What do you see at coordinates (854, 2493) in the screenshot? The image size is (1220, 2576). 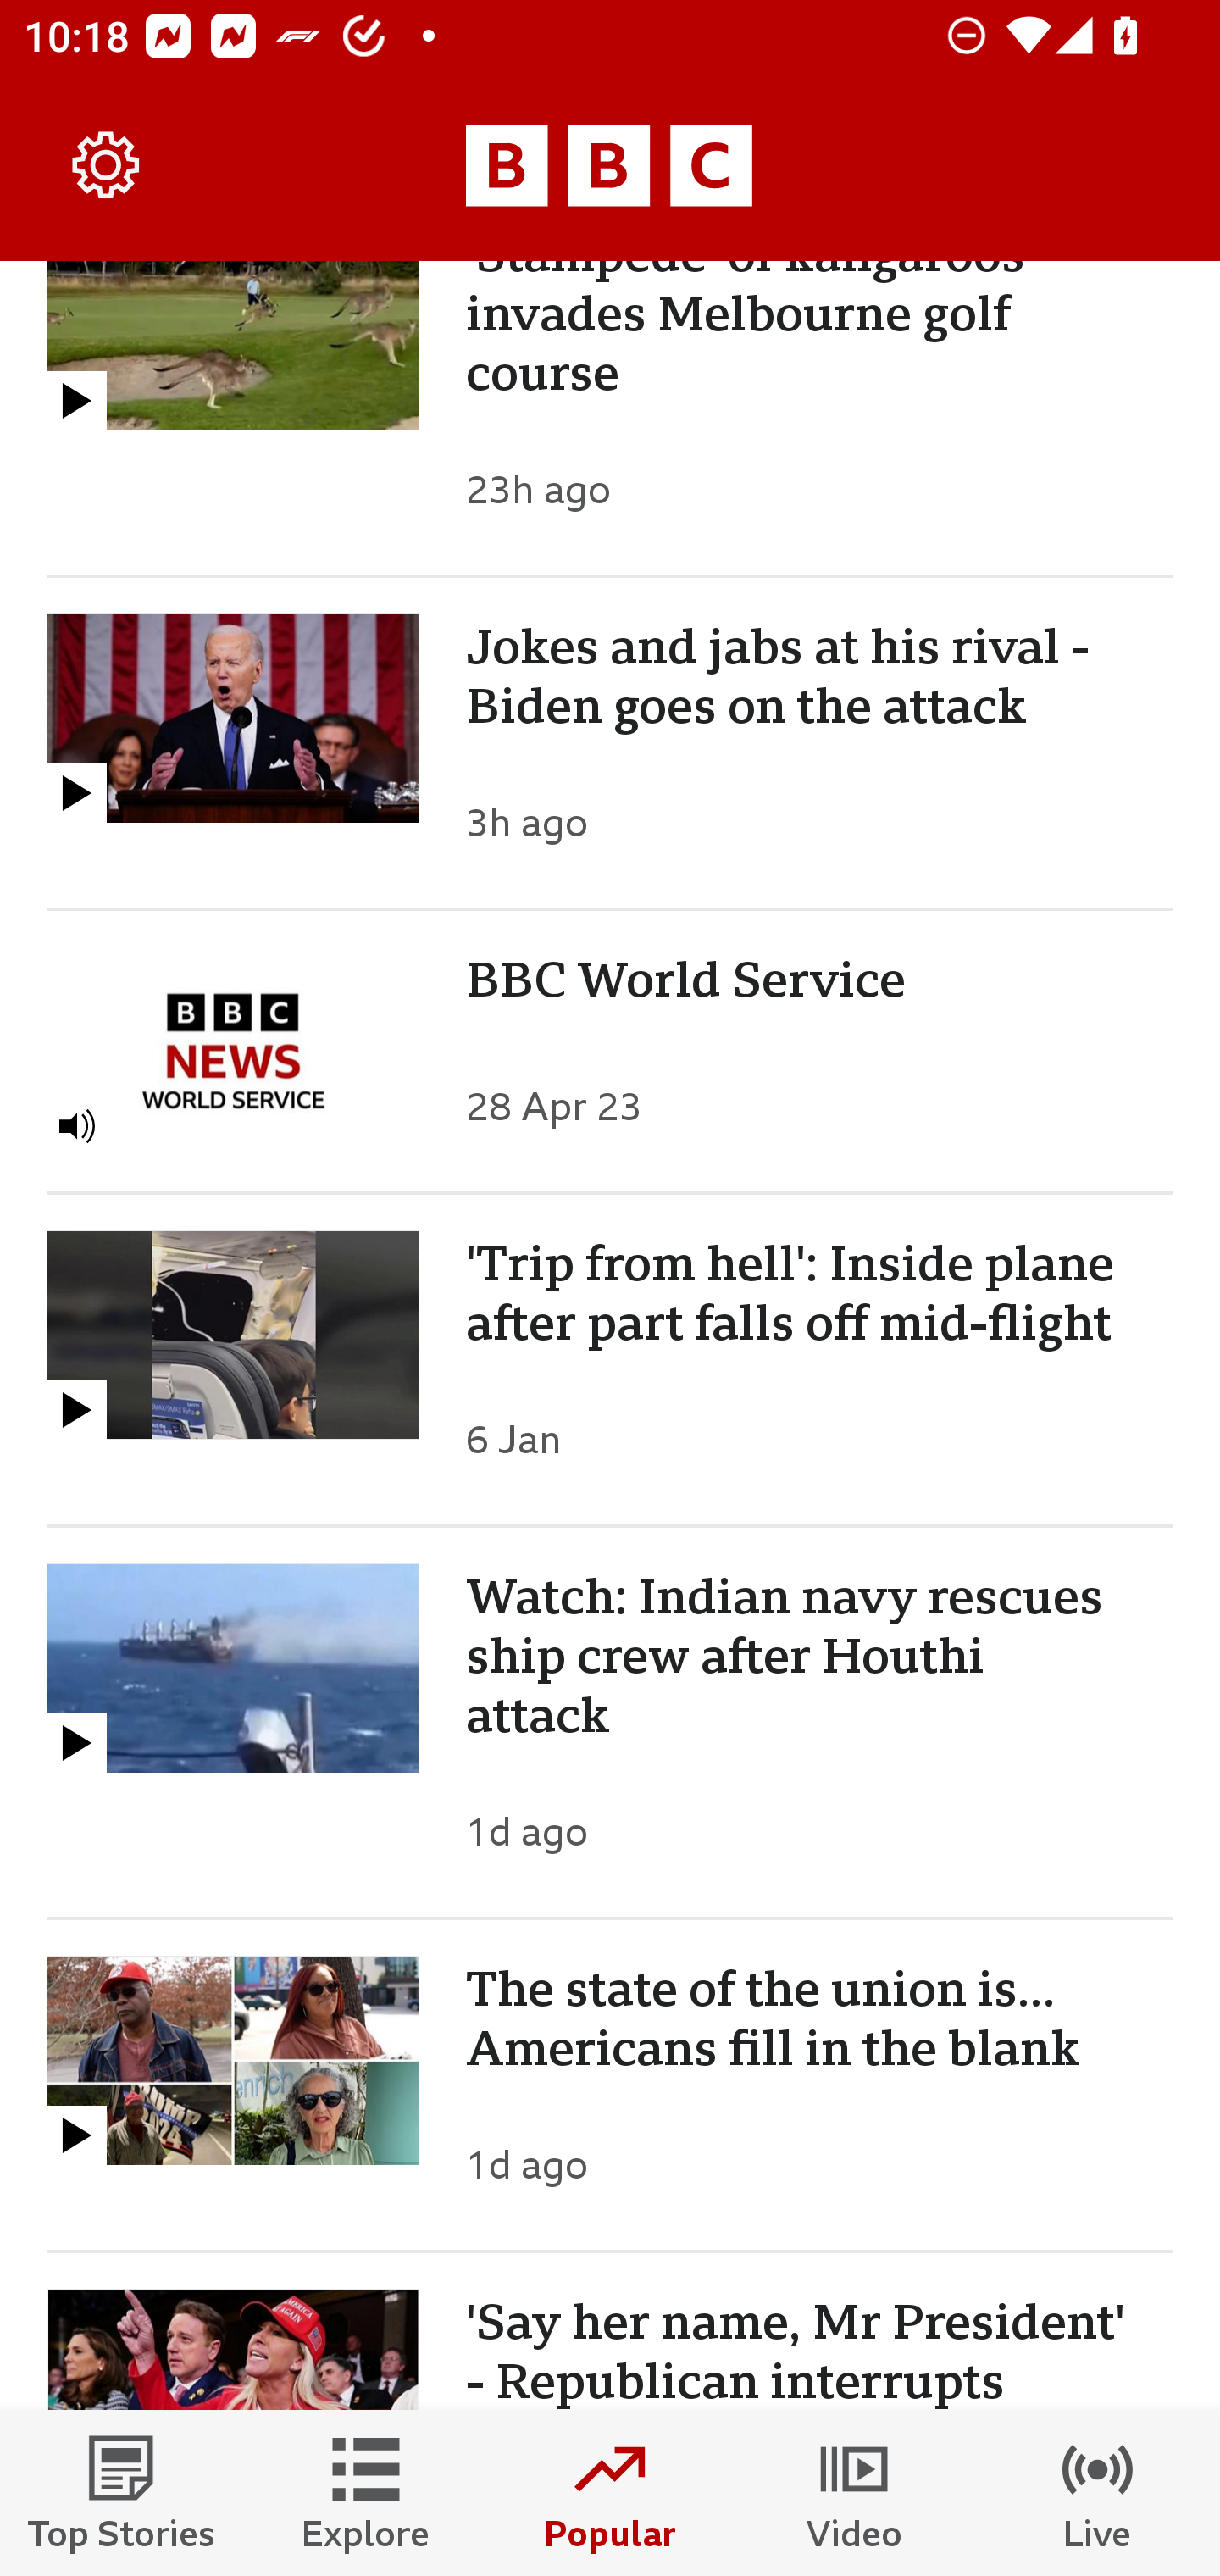 I see `Video` at bounding box center [854, 2493].